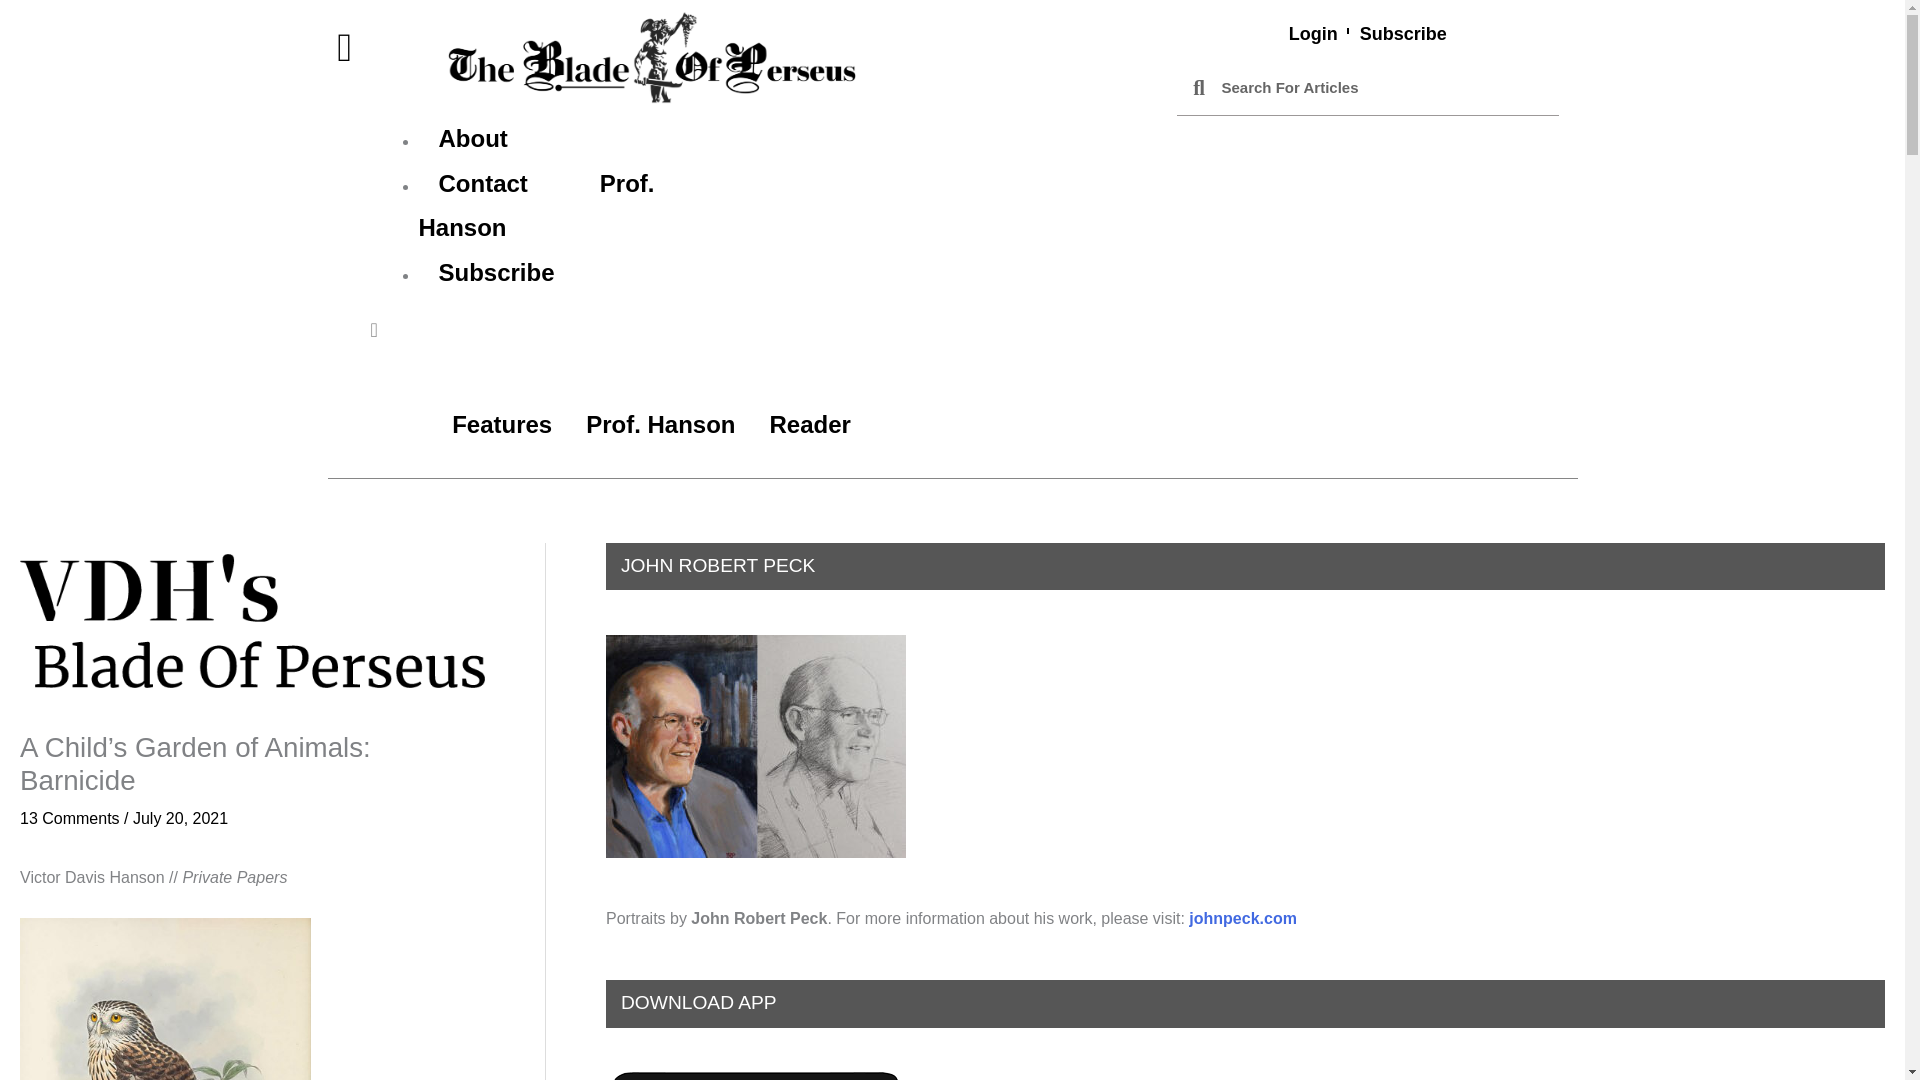 The height and width of the screenshot is (1080, 1920). Describe the element at coordinates (810, 424) in the screenshot. I see `Reader` at that location.